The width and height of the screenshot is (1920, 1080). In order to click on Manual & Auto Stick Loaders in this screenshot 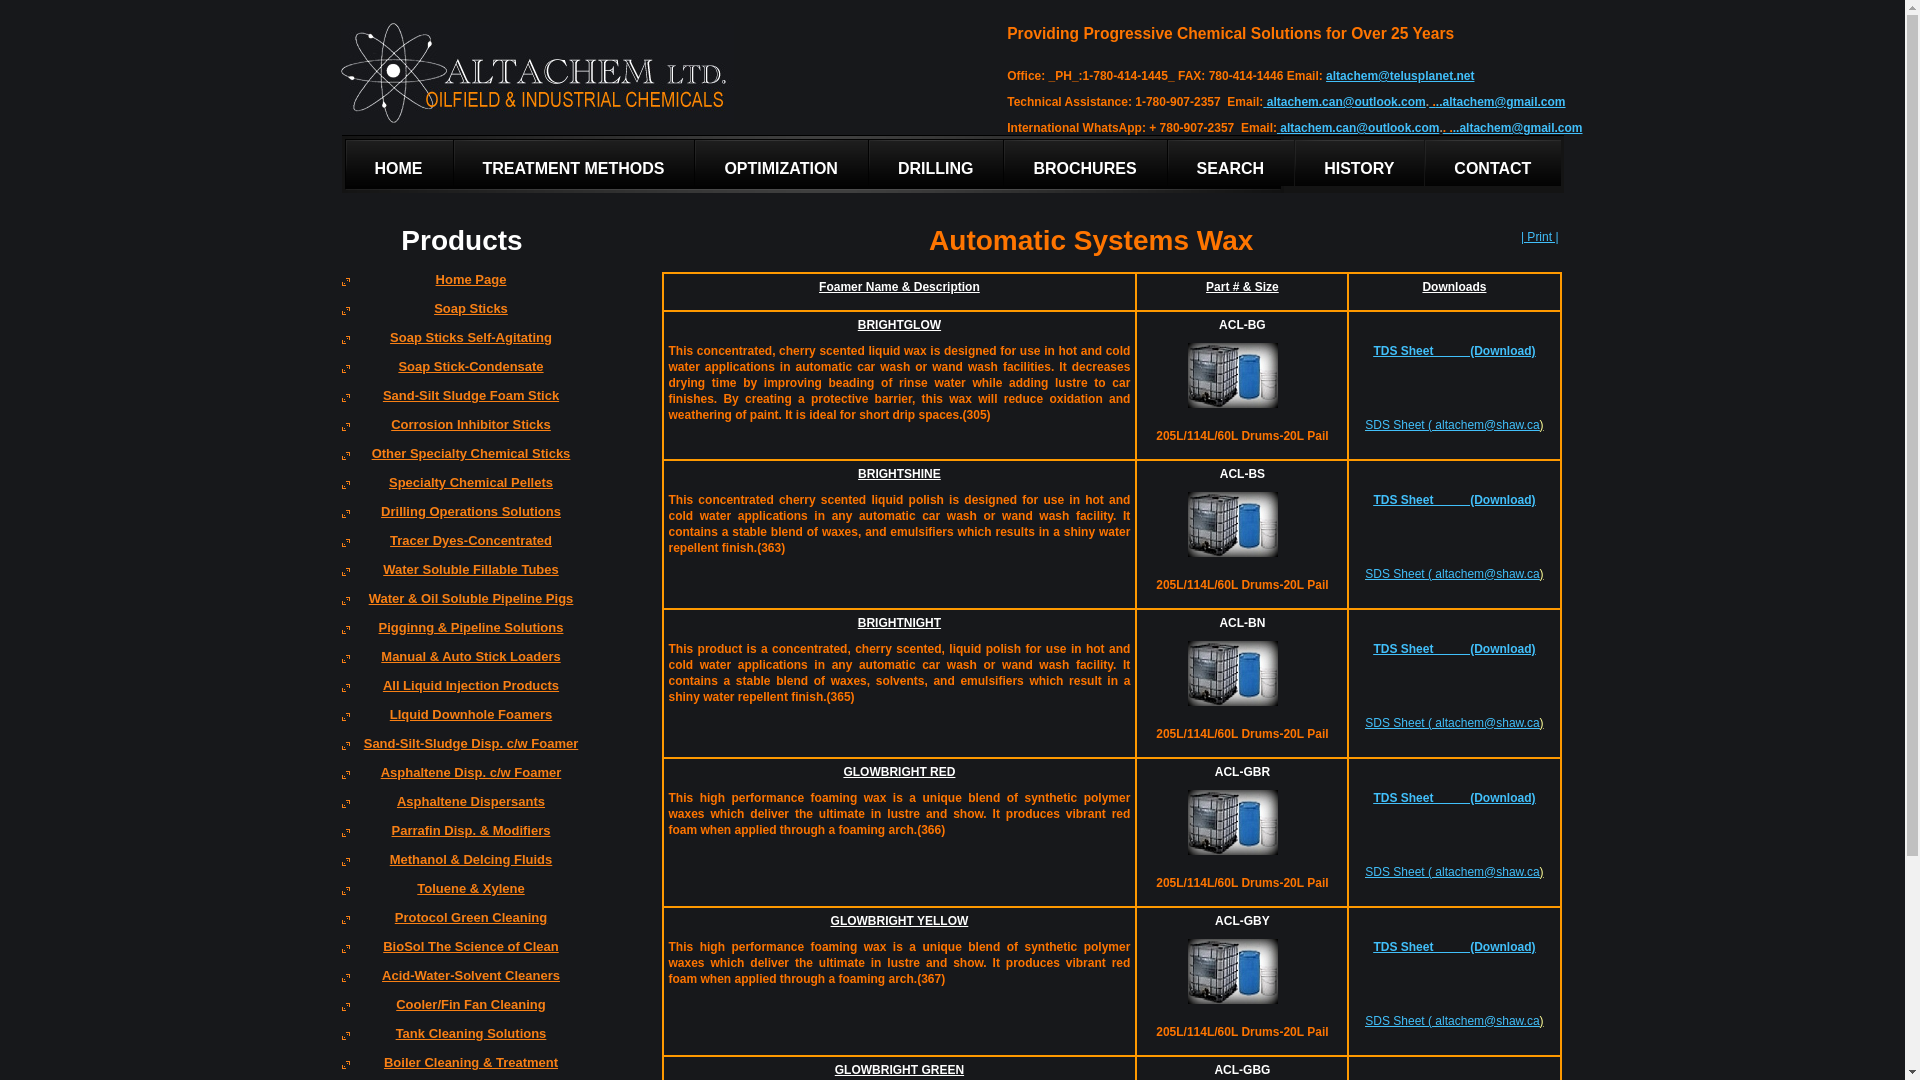, I will do `click(462, 664)`.